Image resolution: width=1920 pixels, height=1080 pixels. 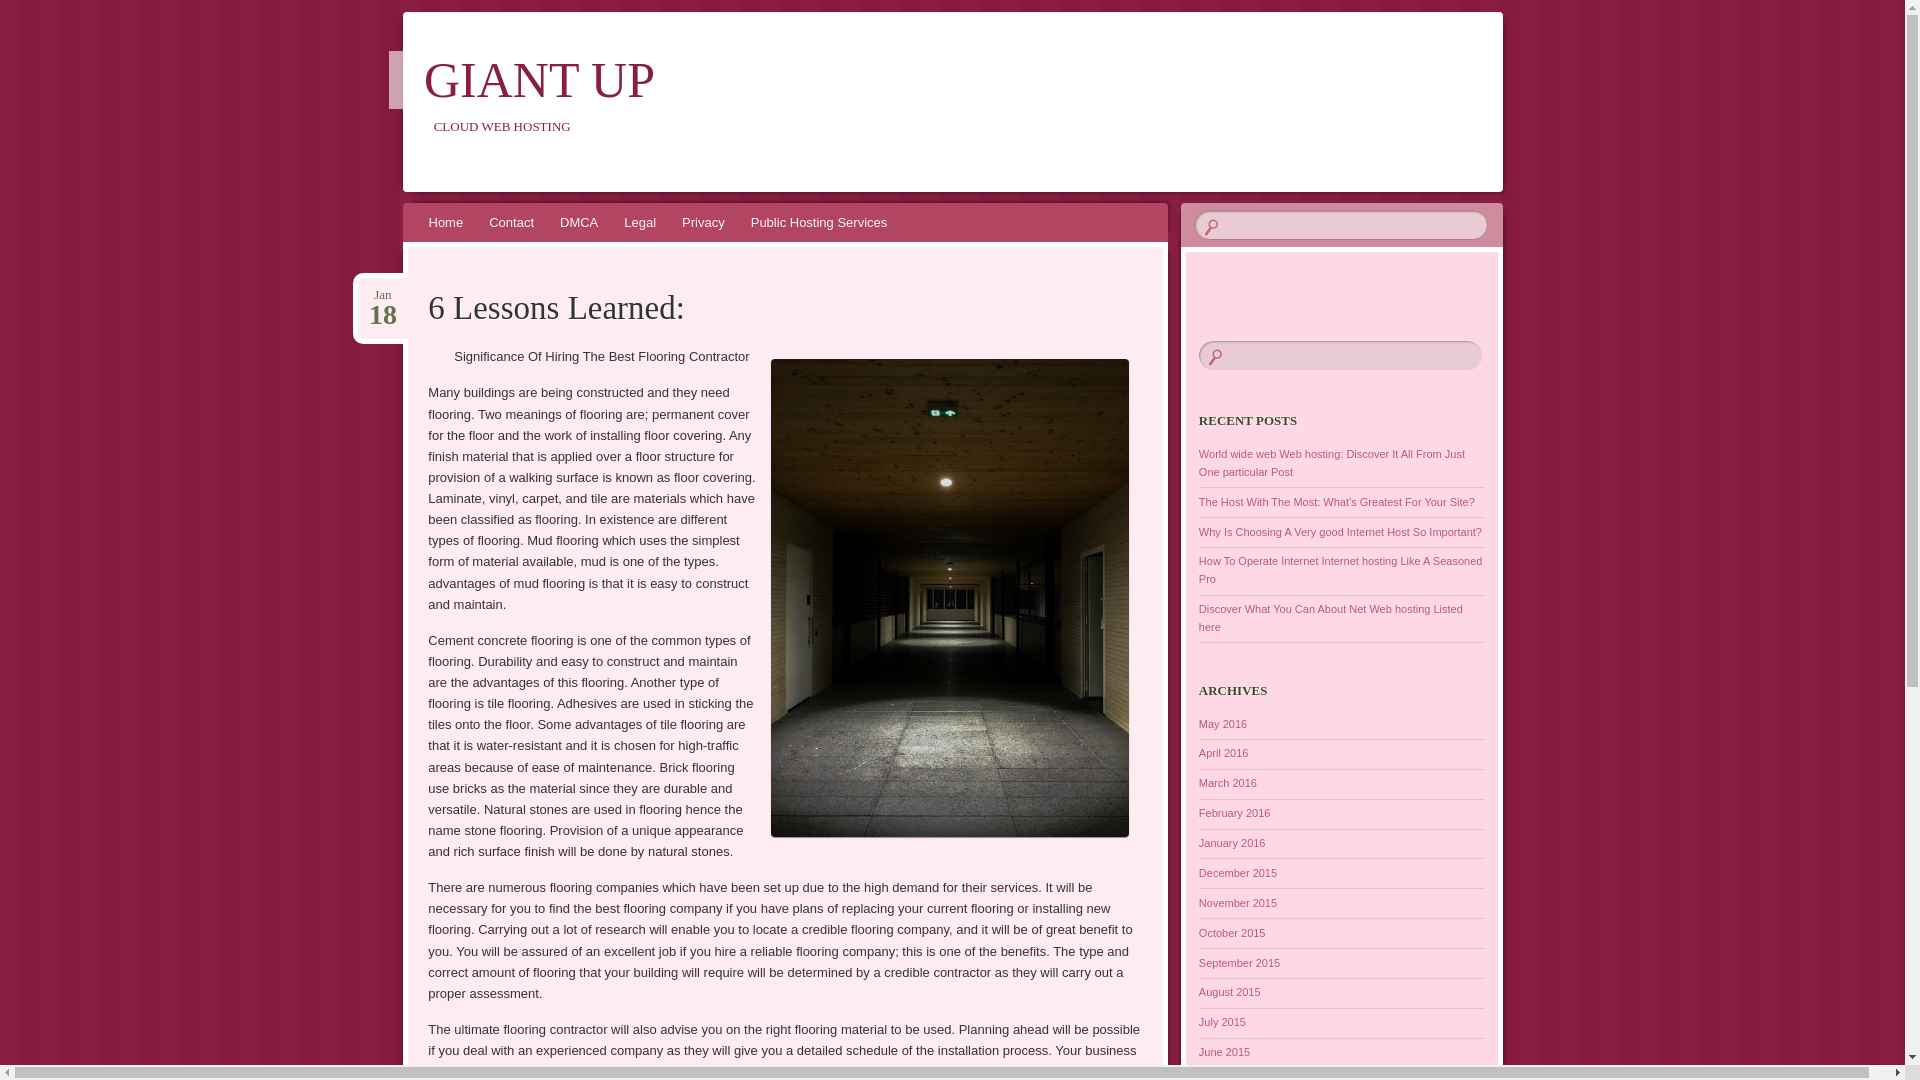 I want to click on Giant Up, so click(x=539, y=80).